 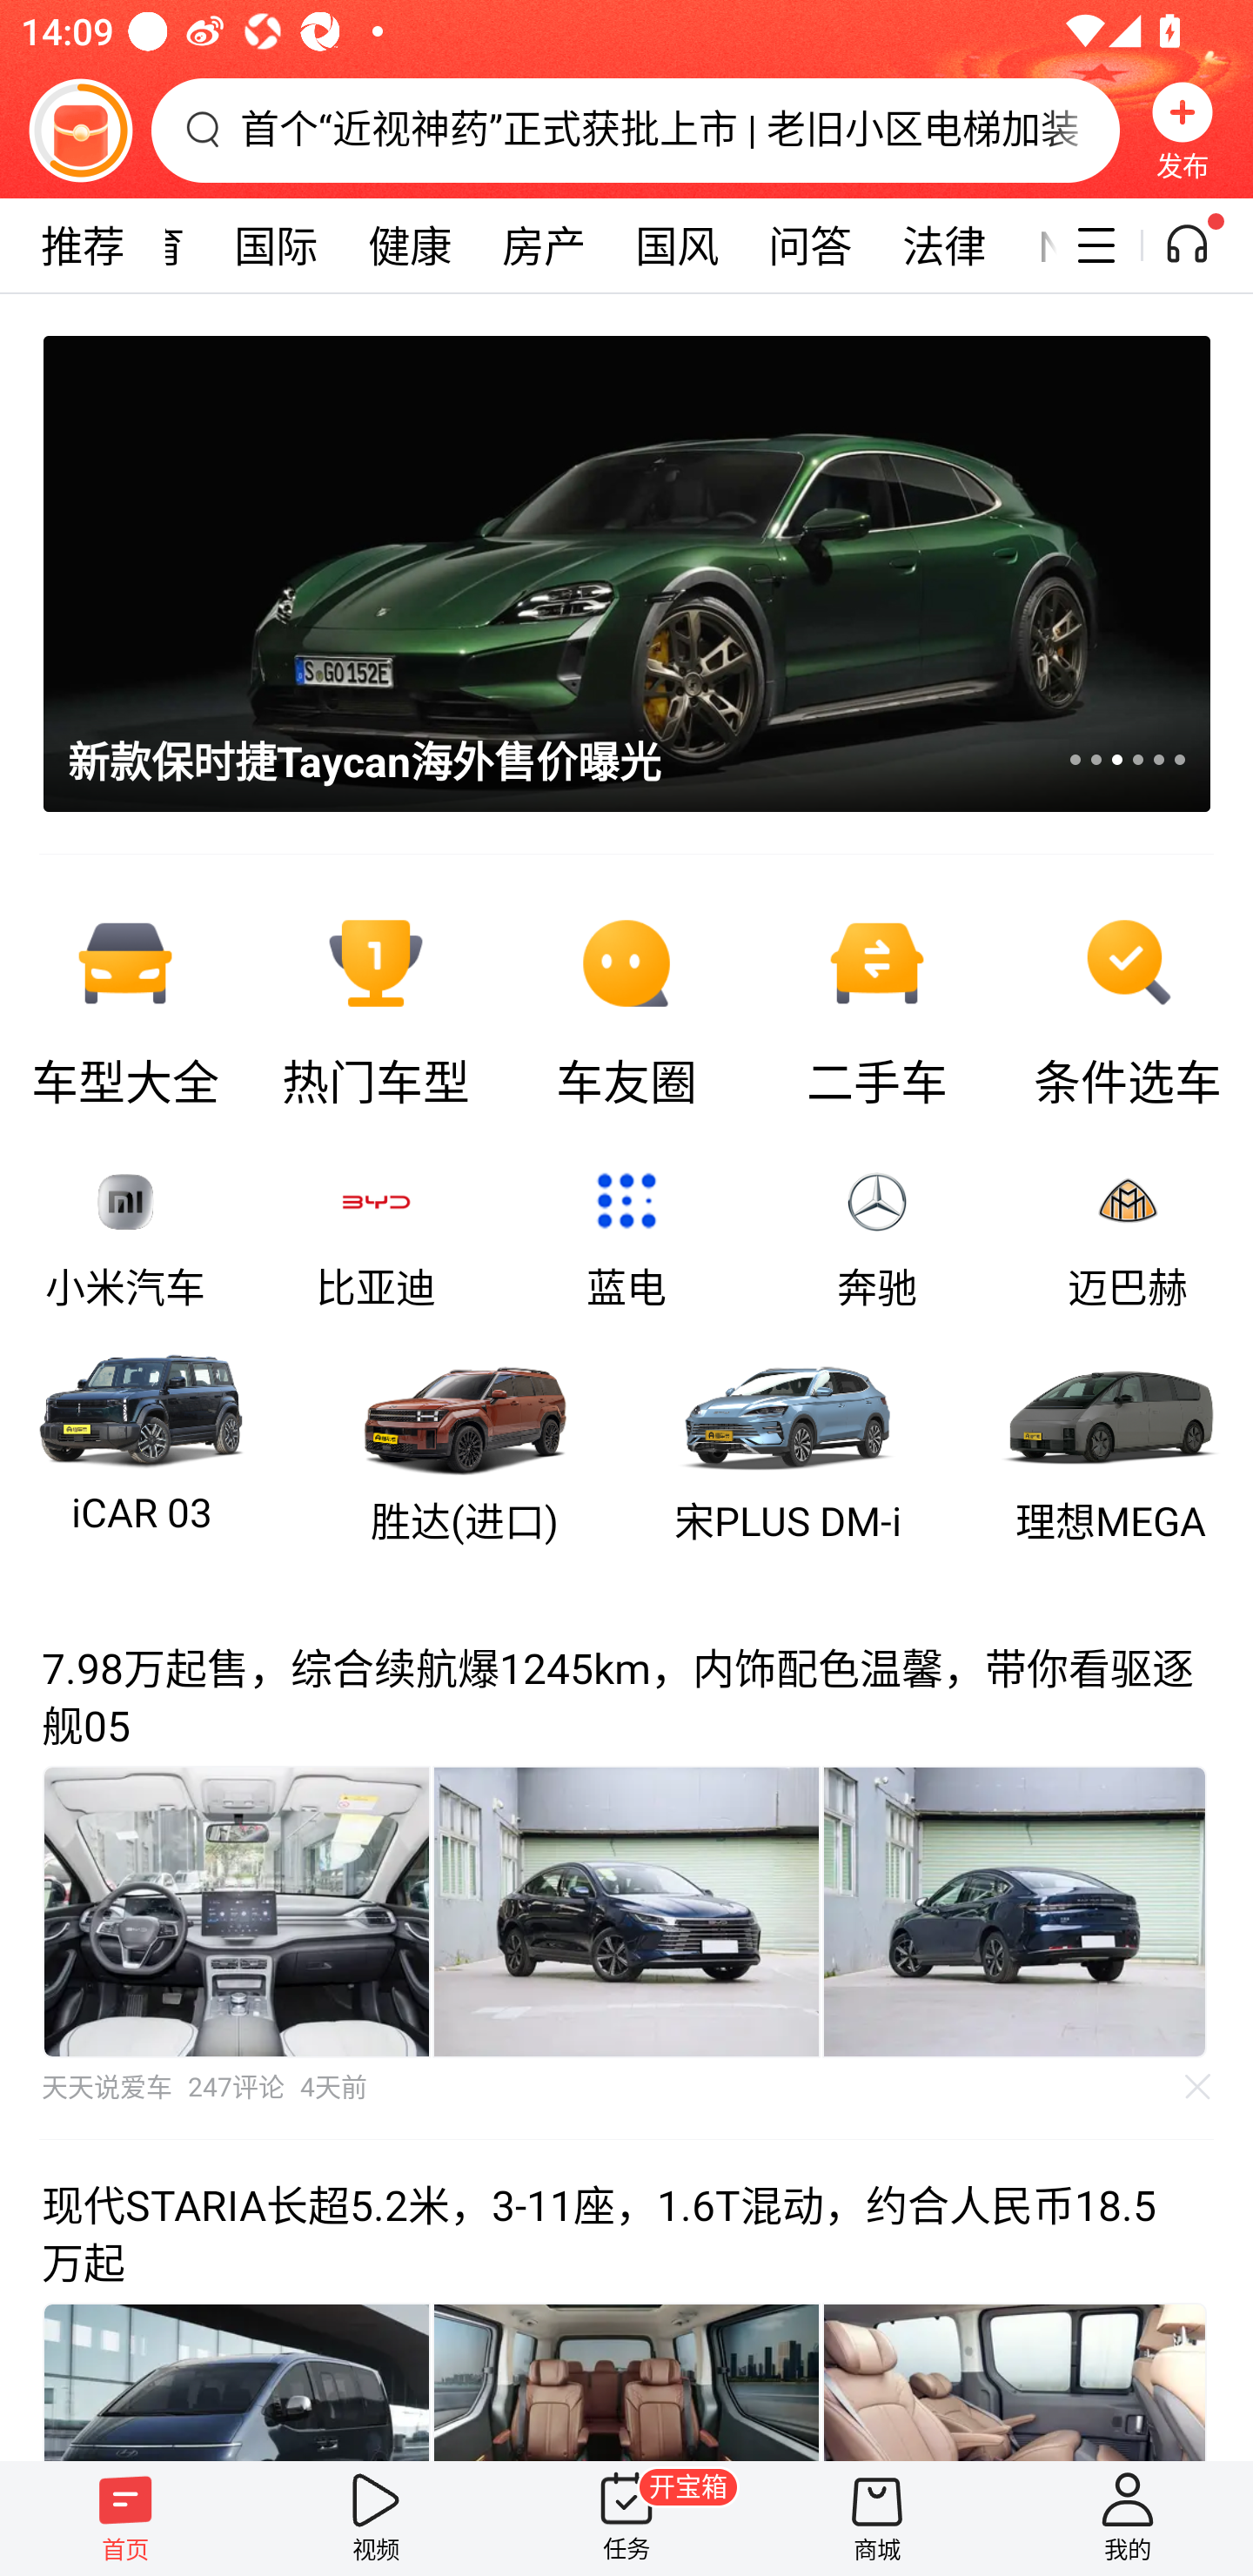 What do you see at coordinates (1198, 2086) in the screenshot?
I see `不感兴趣` at bounding box center [1198, 2086].